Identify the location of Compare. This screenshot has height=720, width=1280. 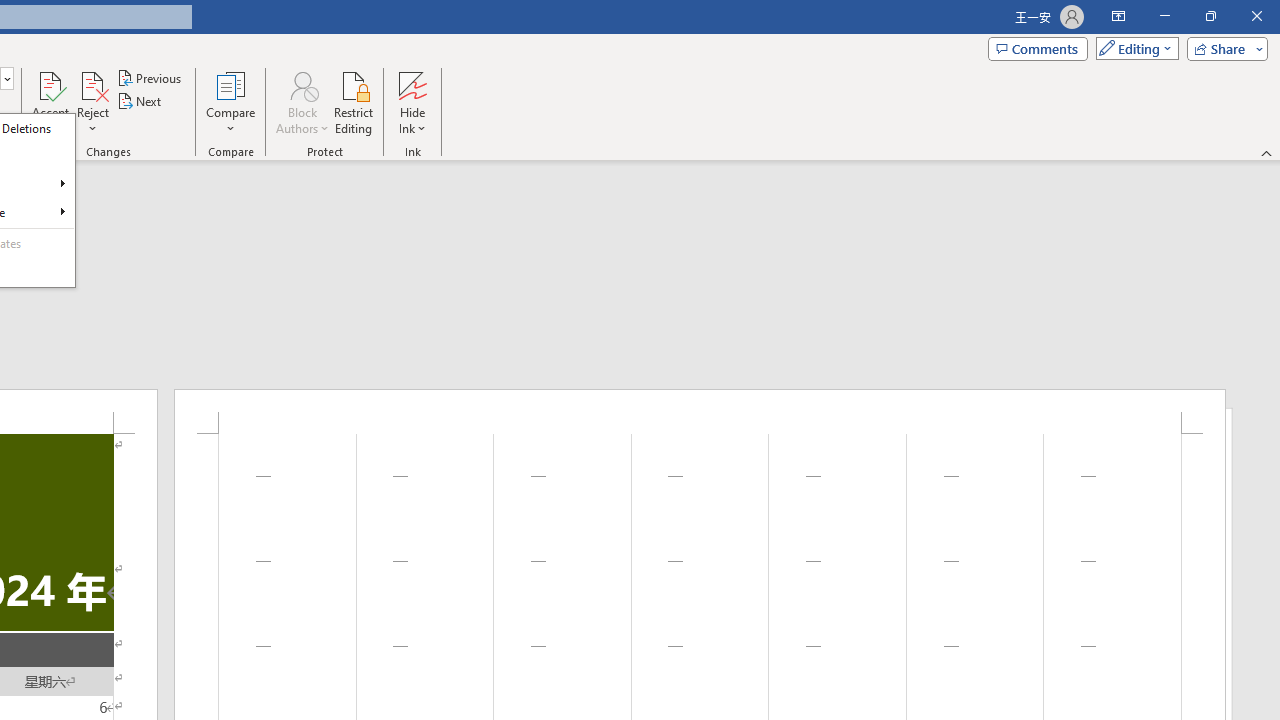
(230, 102).